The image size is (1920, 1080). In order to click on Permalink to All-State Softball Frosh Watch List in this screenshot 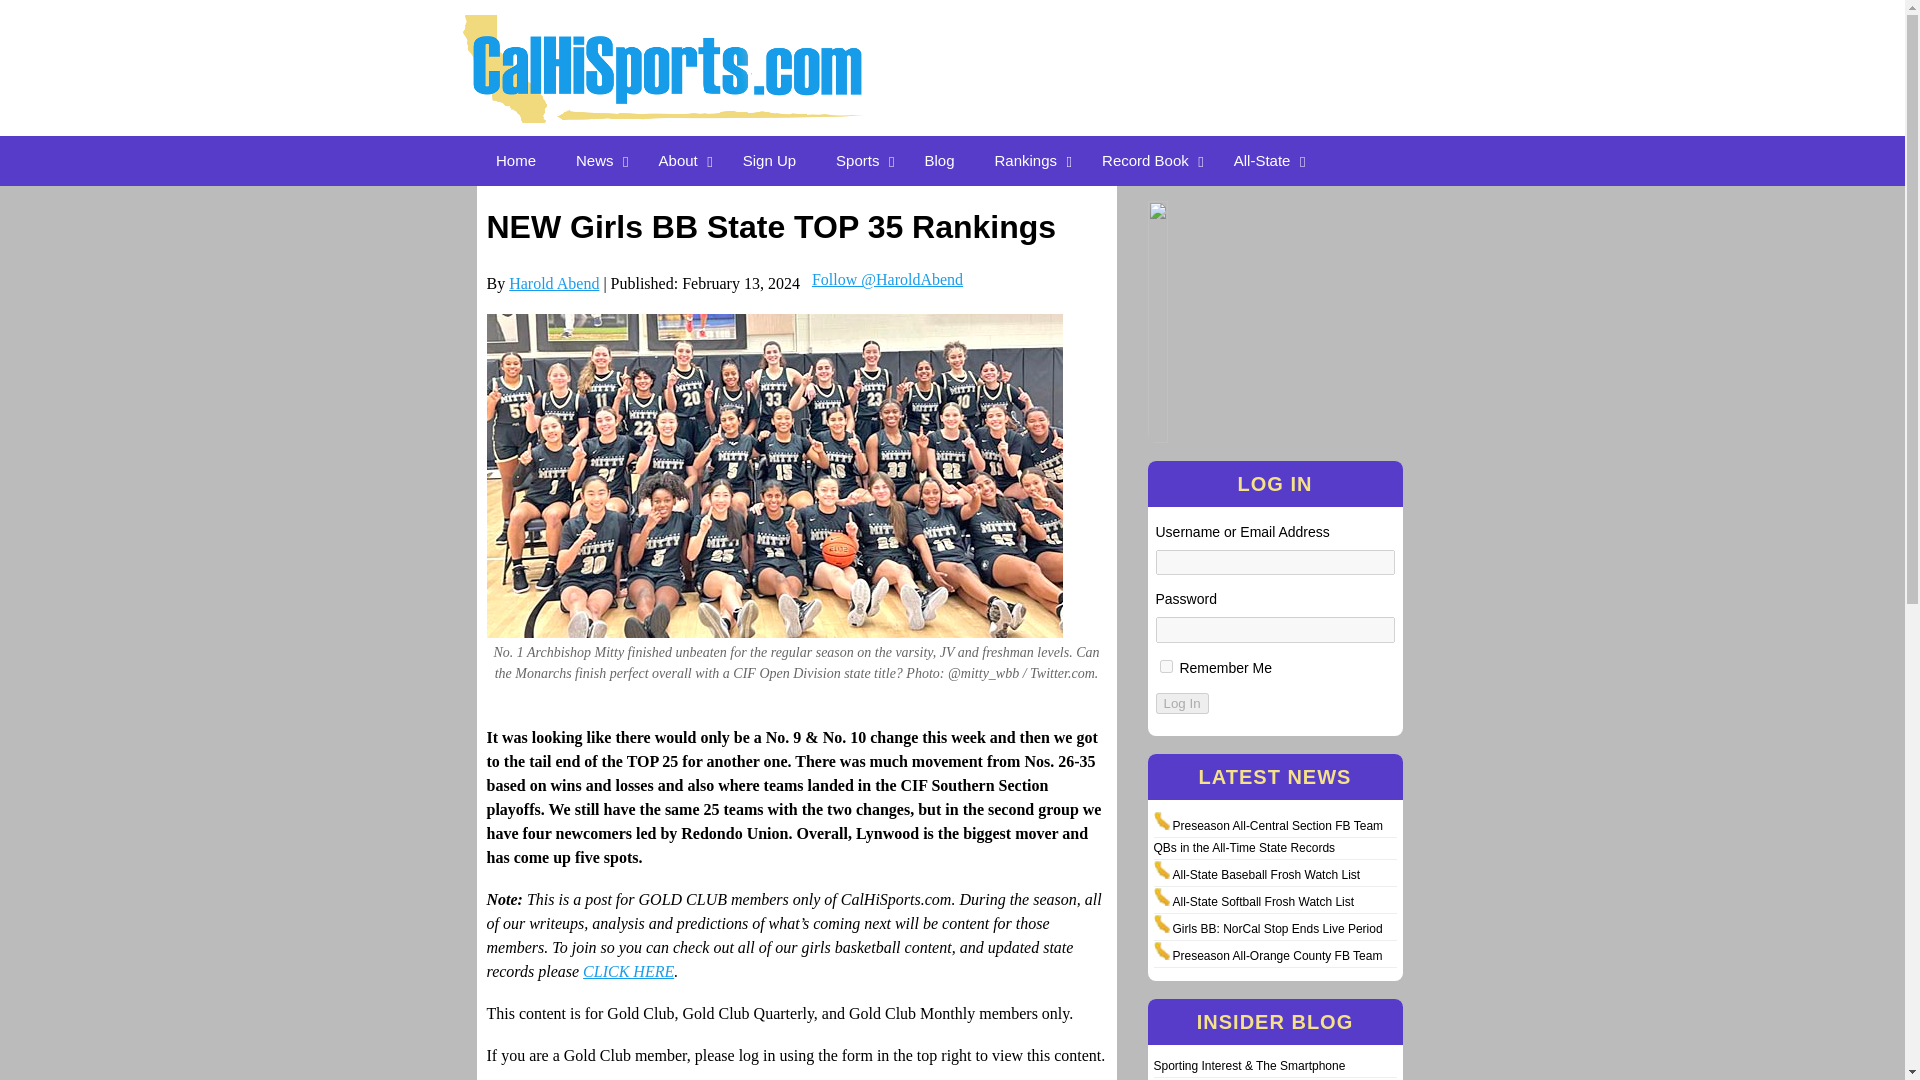, I will do `click(1262, 902)`.